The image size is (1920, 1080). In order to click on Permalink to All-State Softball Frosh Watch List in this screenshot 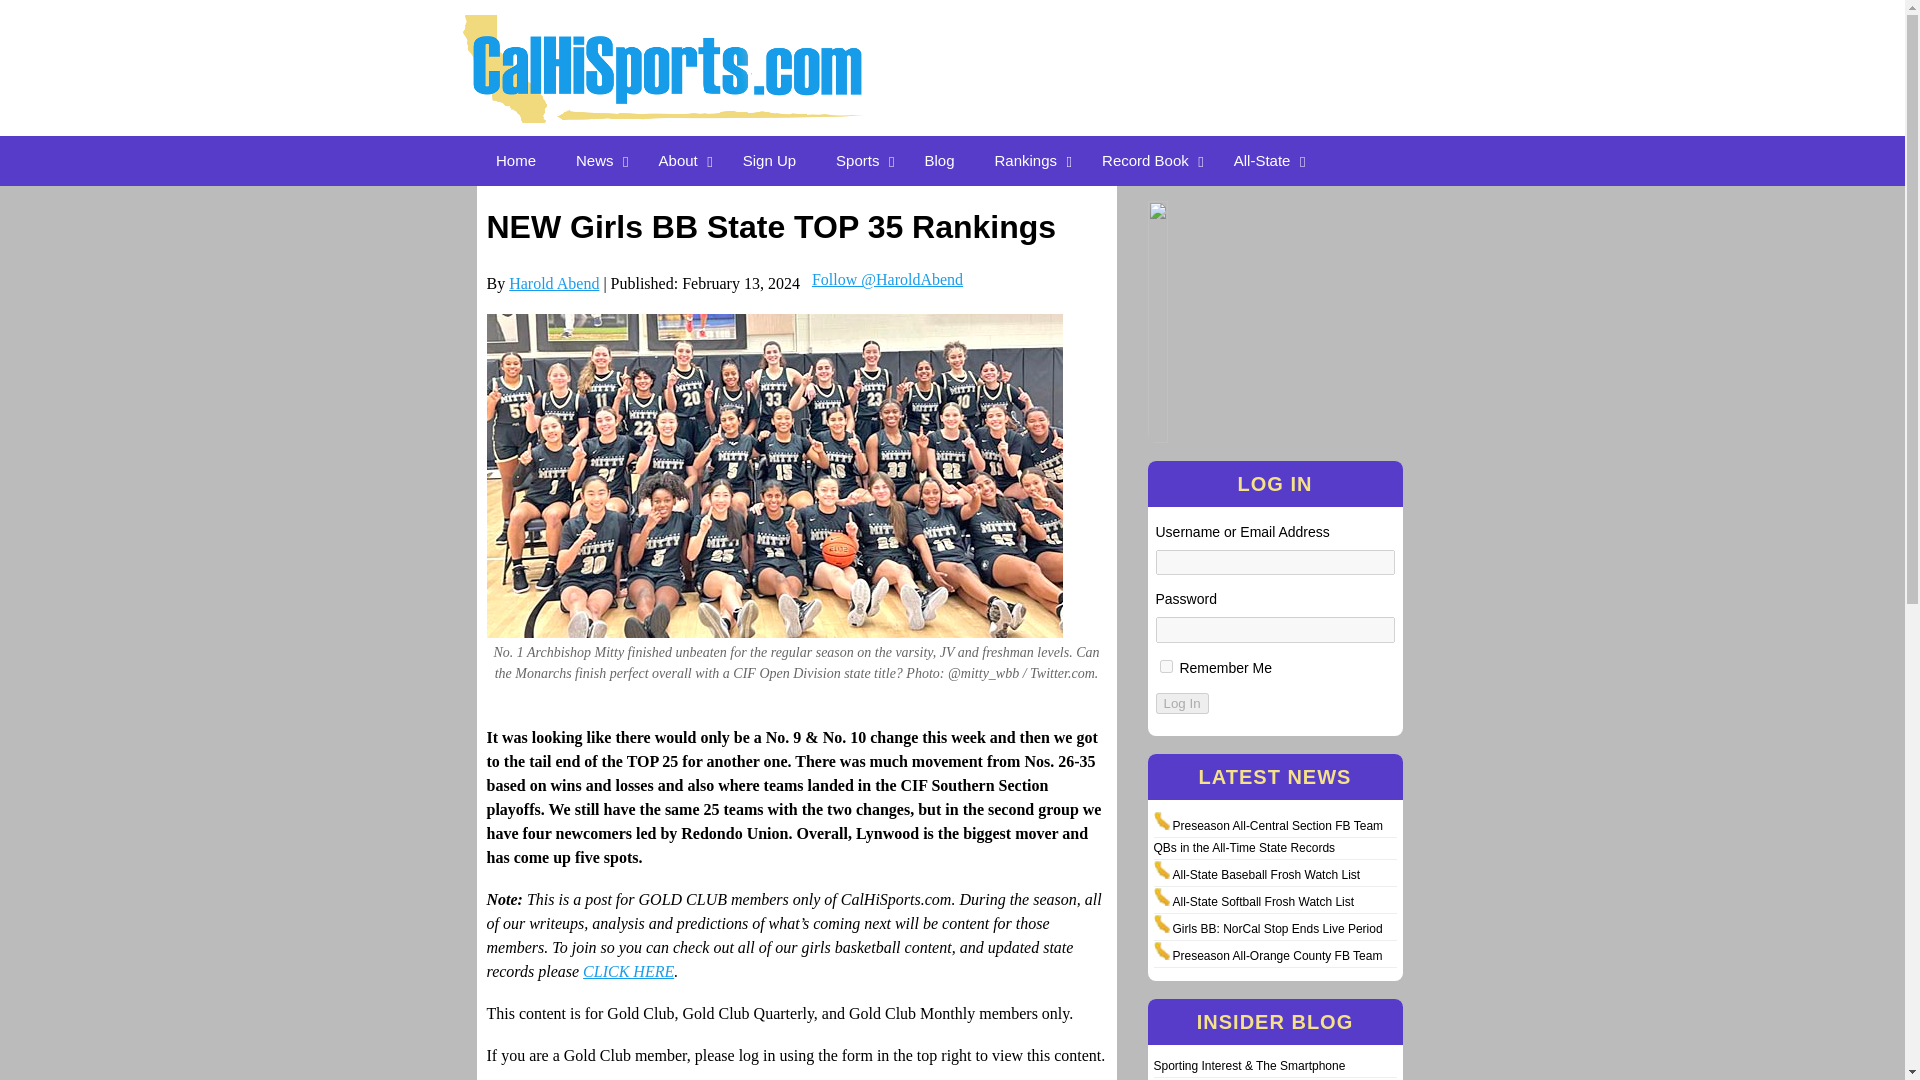, I will do `click(1262, 902)`.